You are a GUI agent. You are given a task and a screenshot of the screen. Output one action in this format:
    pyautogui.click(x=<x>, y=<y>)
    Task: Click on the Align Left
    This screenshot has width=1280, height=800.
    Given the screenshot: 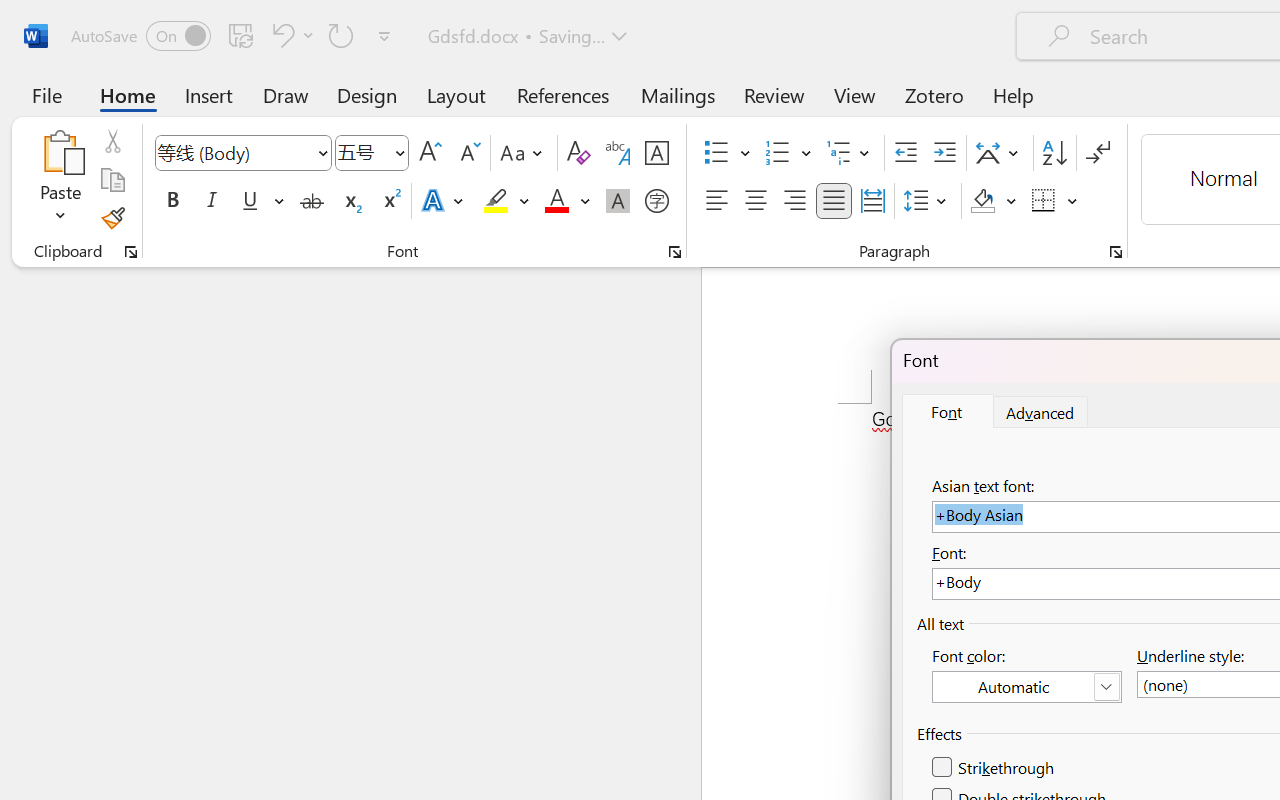 What is the action you would take?
    pyautogui.click(x=716, y=201)
    